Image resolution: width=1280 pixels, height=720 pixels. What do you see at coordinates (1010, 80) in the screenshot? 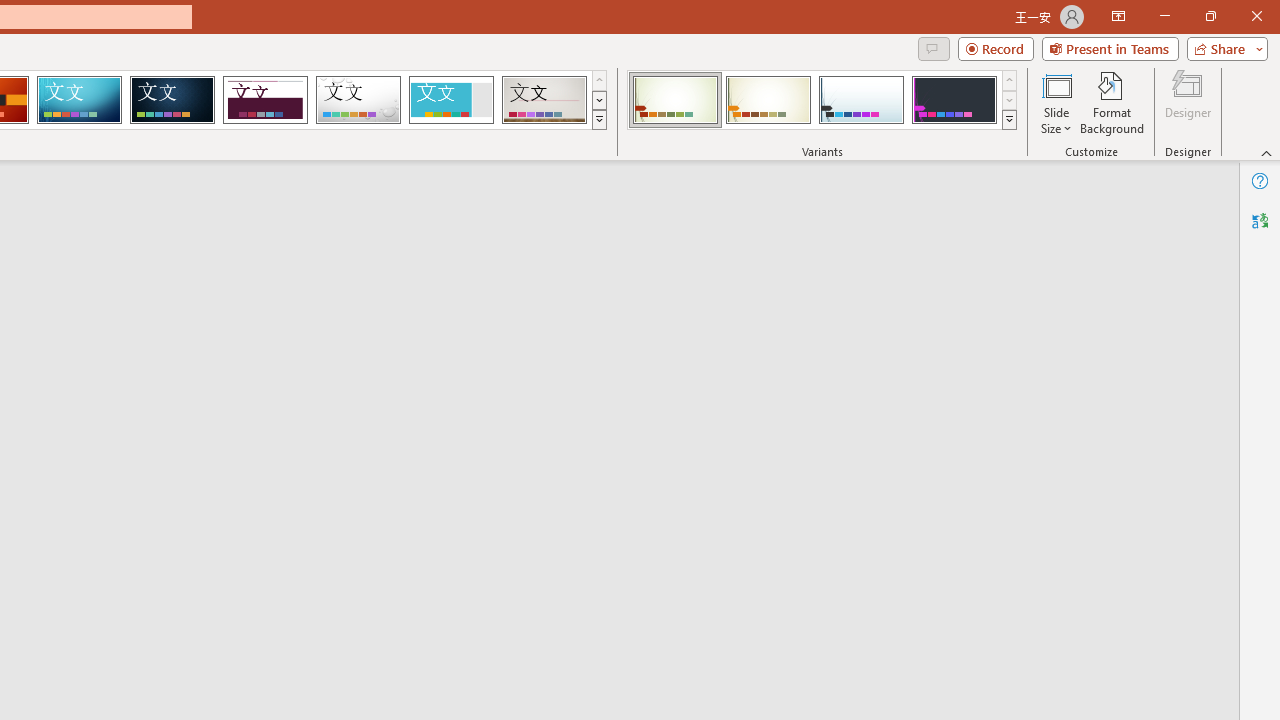
I see `Row up` at bounding box center [1010, 80].